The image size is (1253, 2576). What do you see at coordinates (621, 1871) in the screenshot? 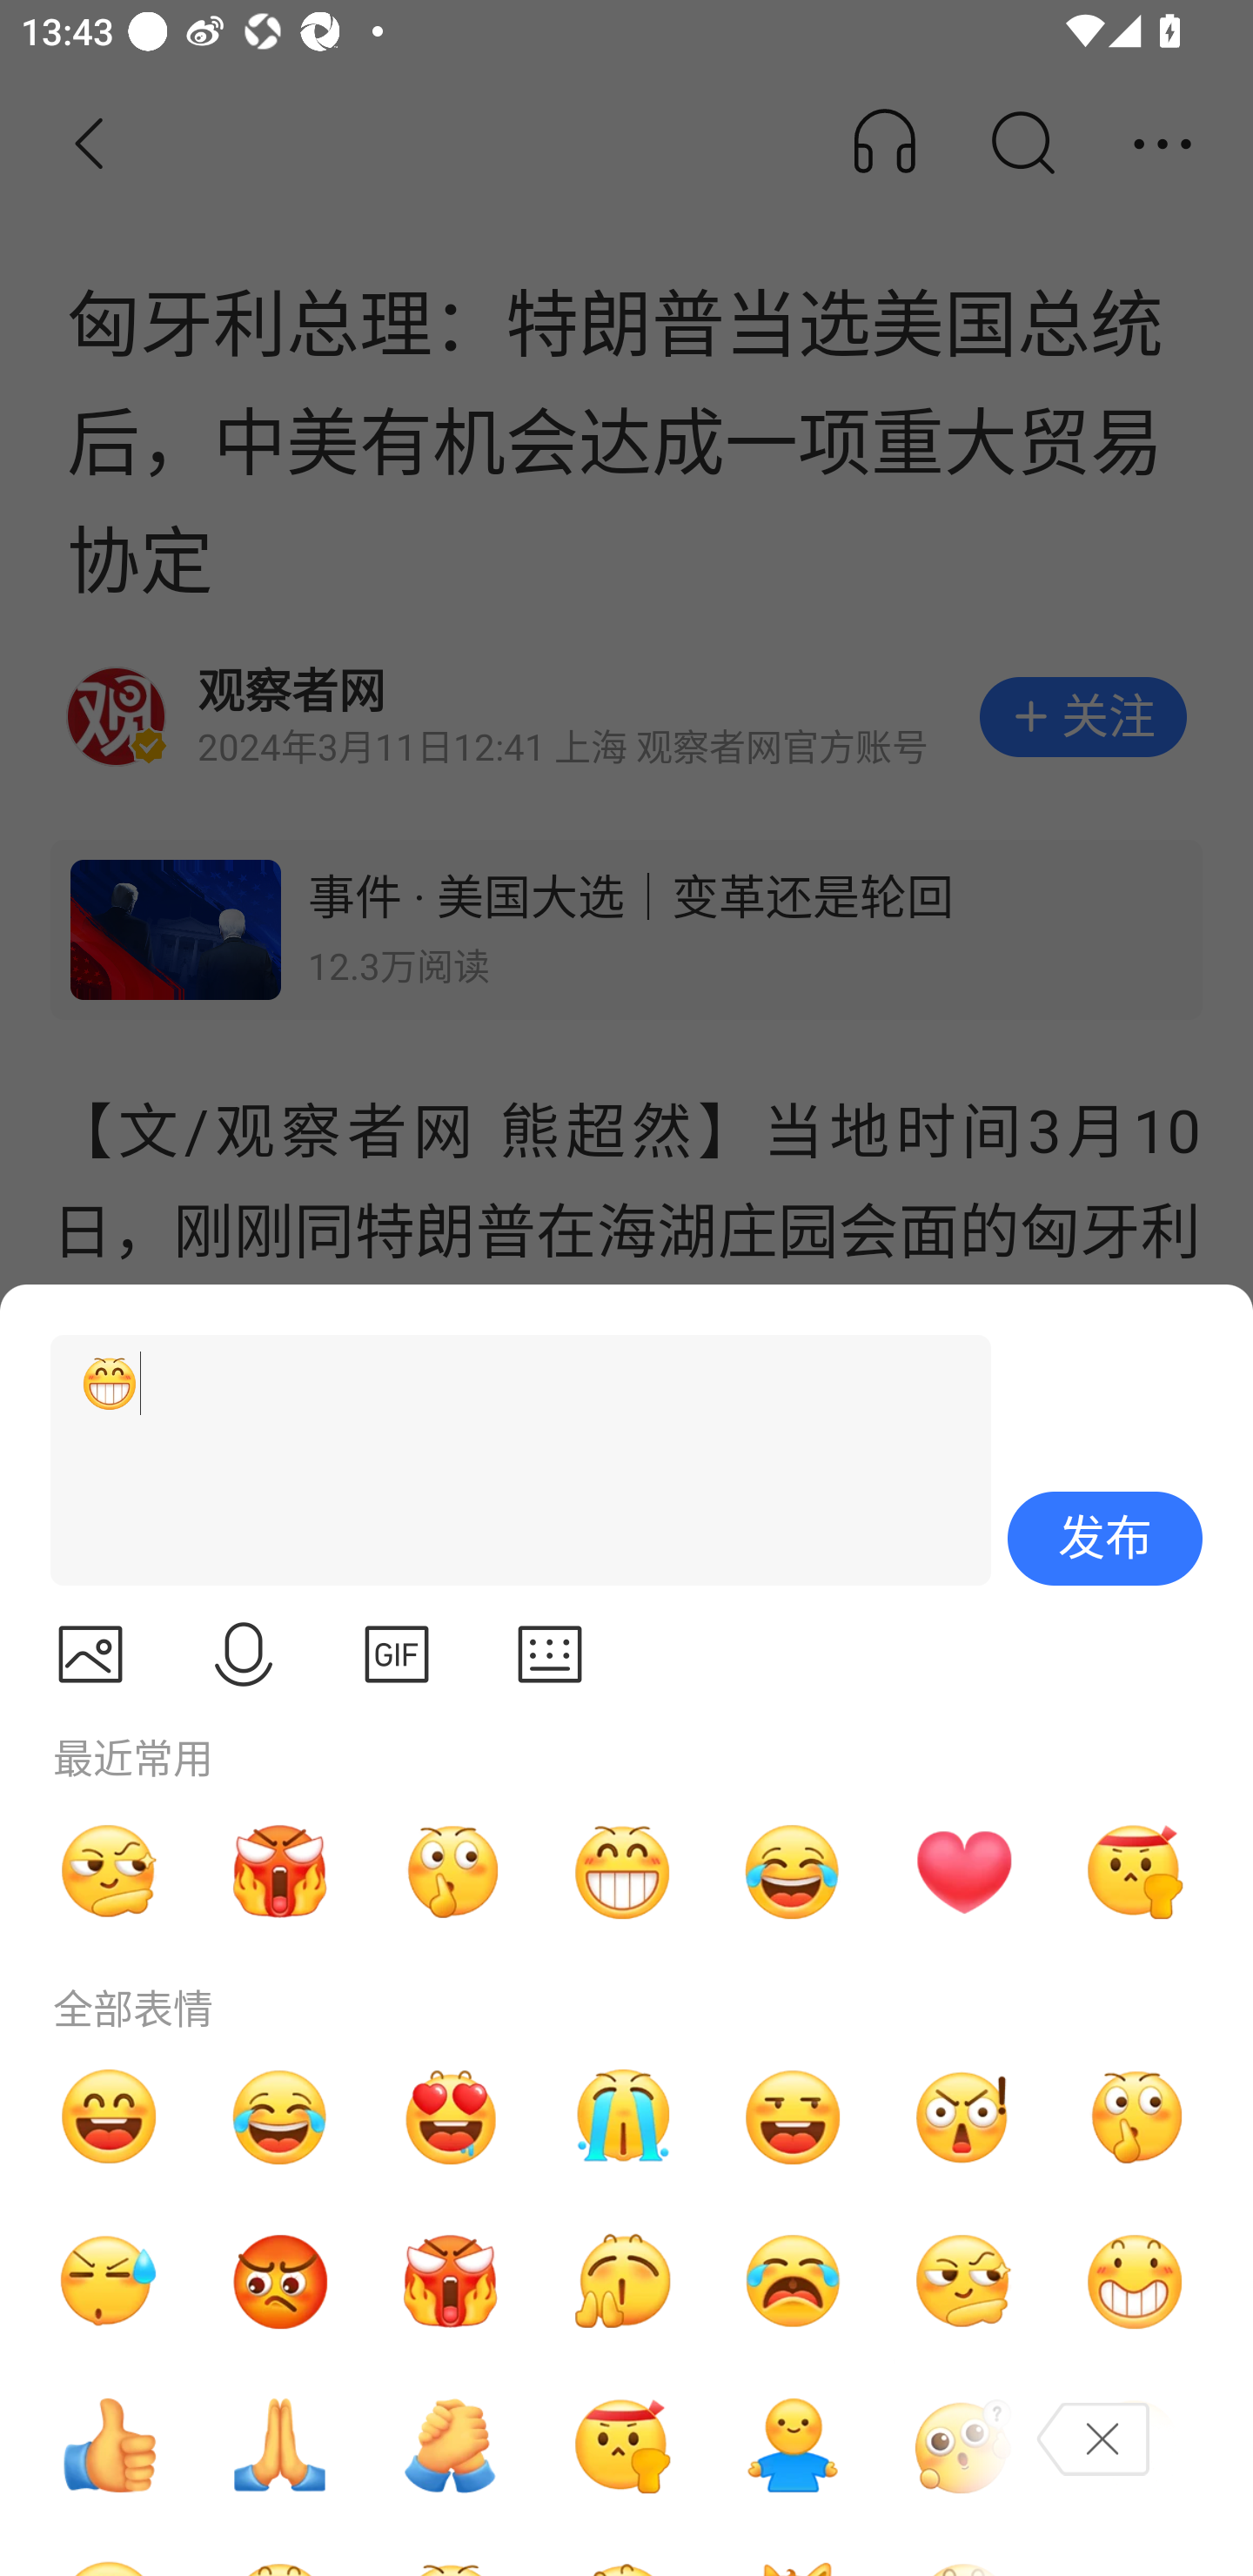
I see `呲牙` at bounding box center [621, 1871].